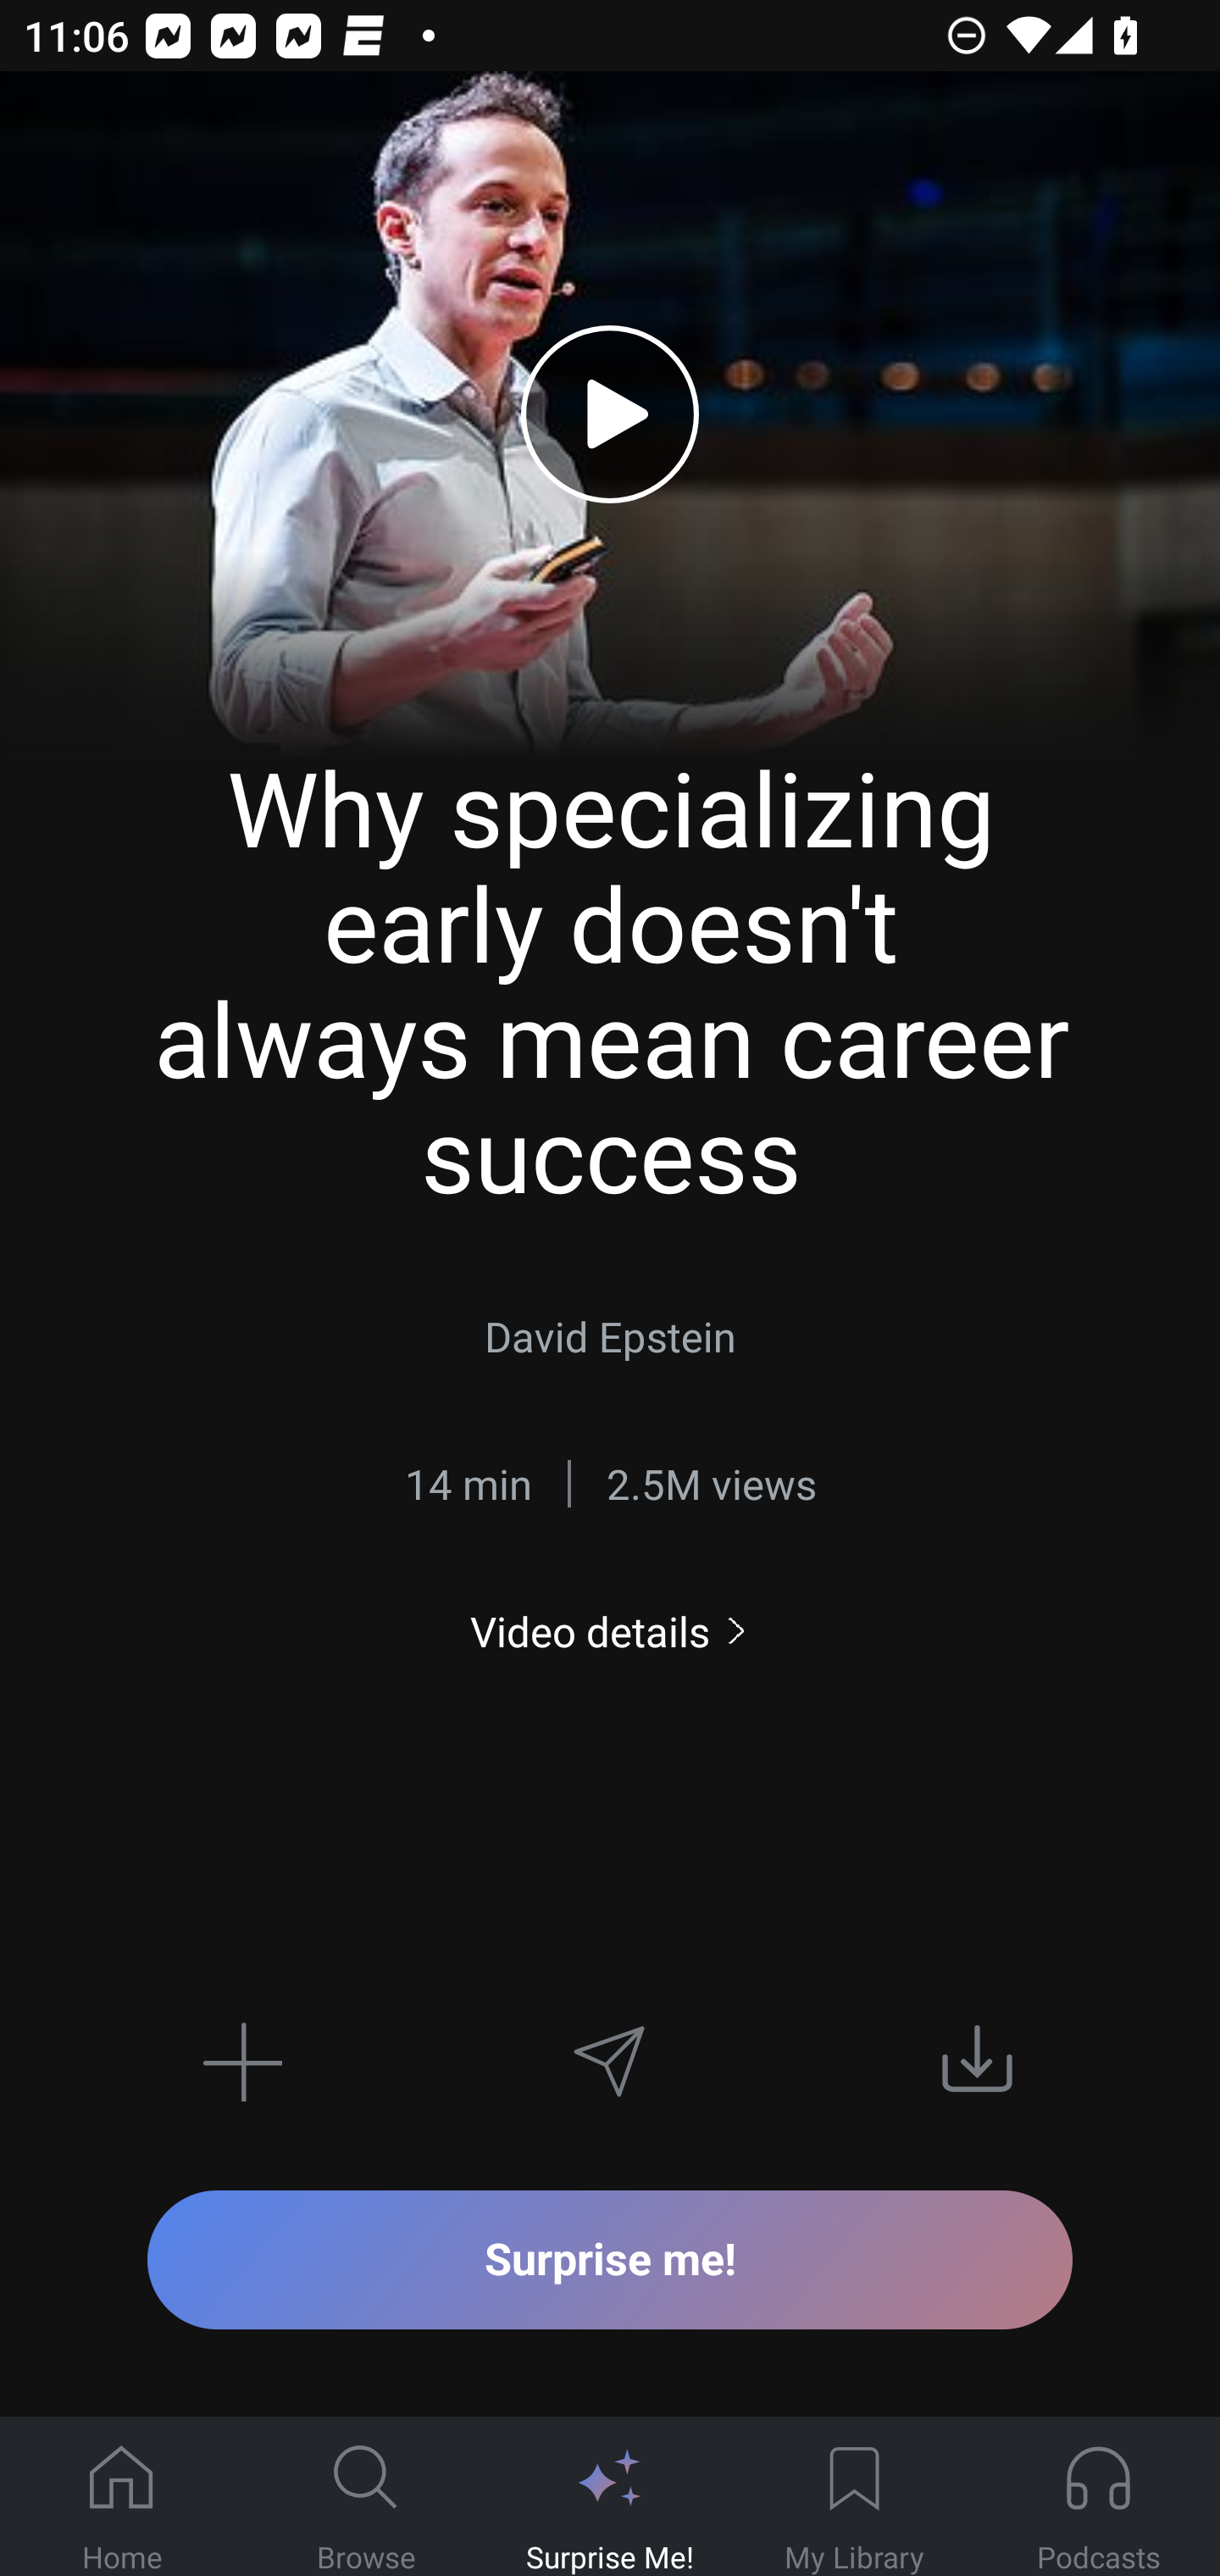  Describe the element at coordinates (122, 2497) in the screenshot. I see `Home` at that location.